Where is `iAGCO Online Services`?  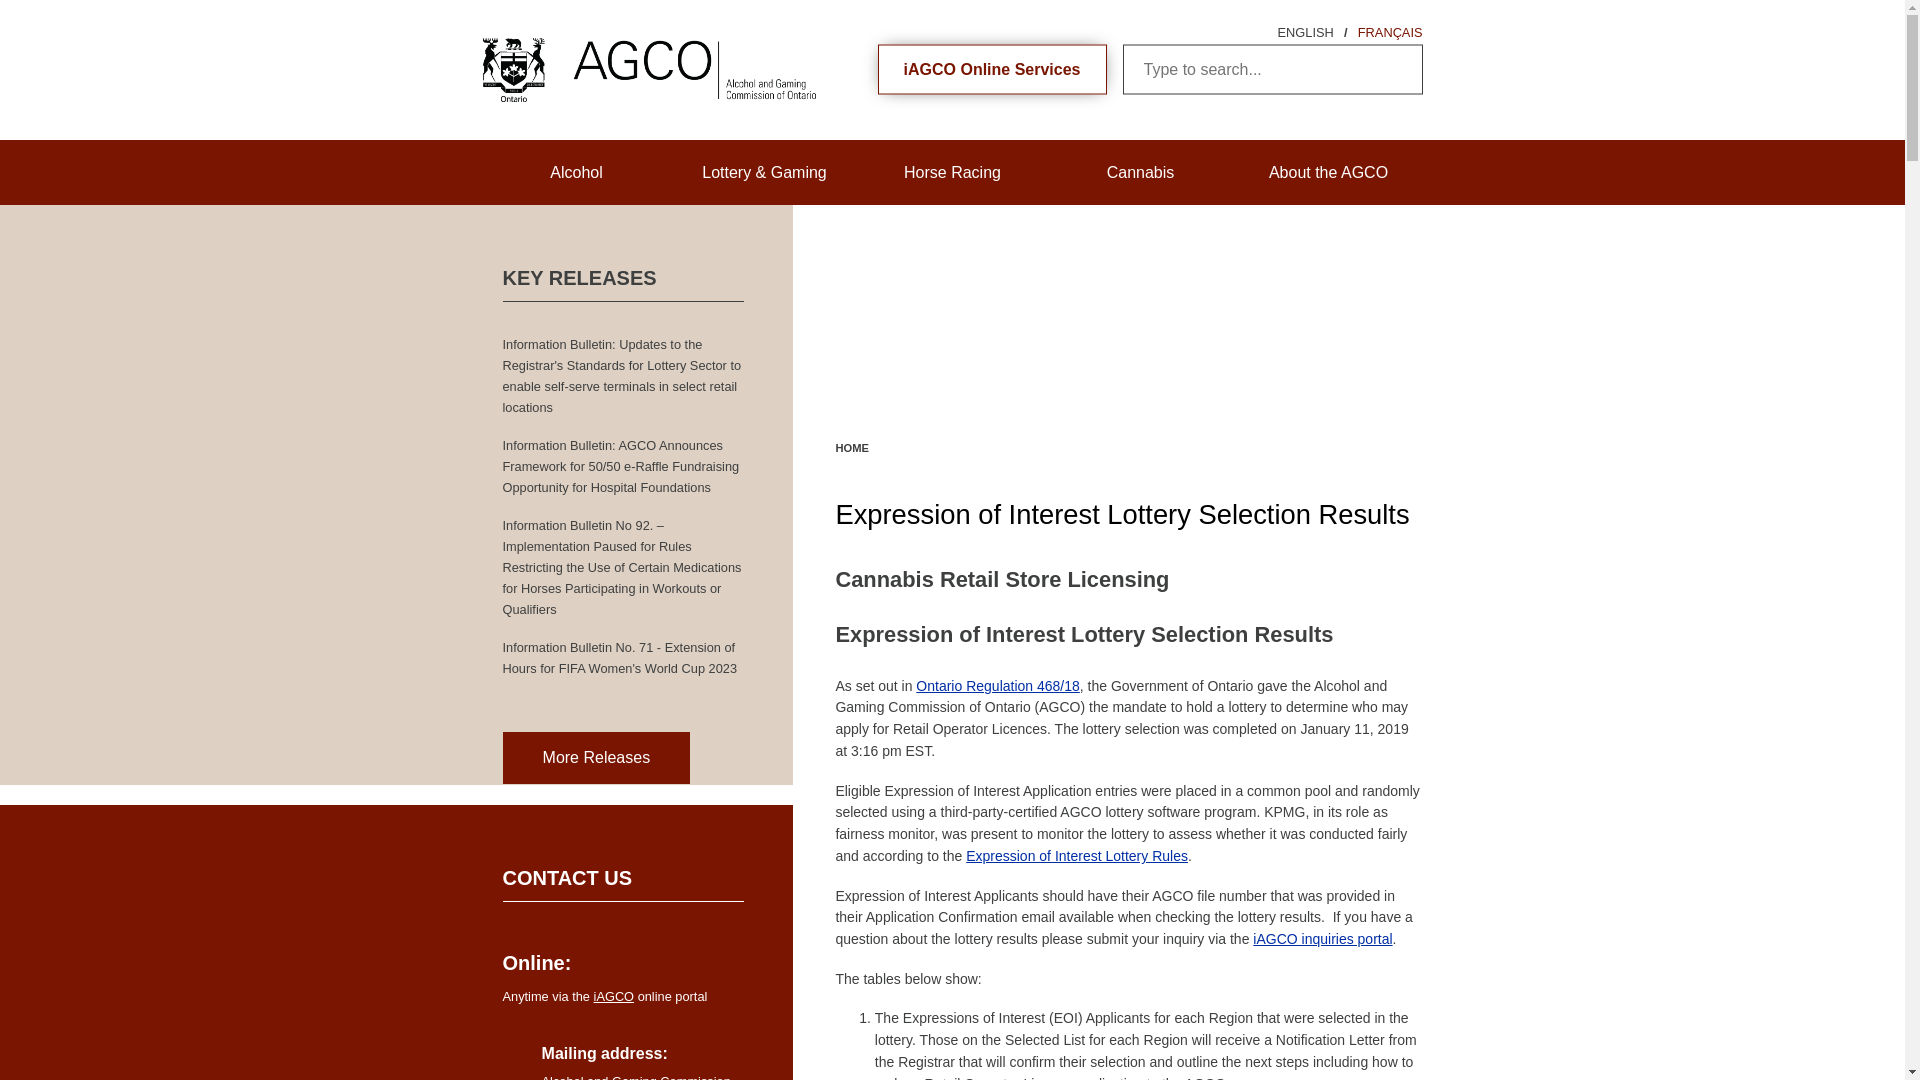 iAGCO Online Services is located at coordinates (992, 70).